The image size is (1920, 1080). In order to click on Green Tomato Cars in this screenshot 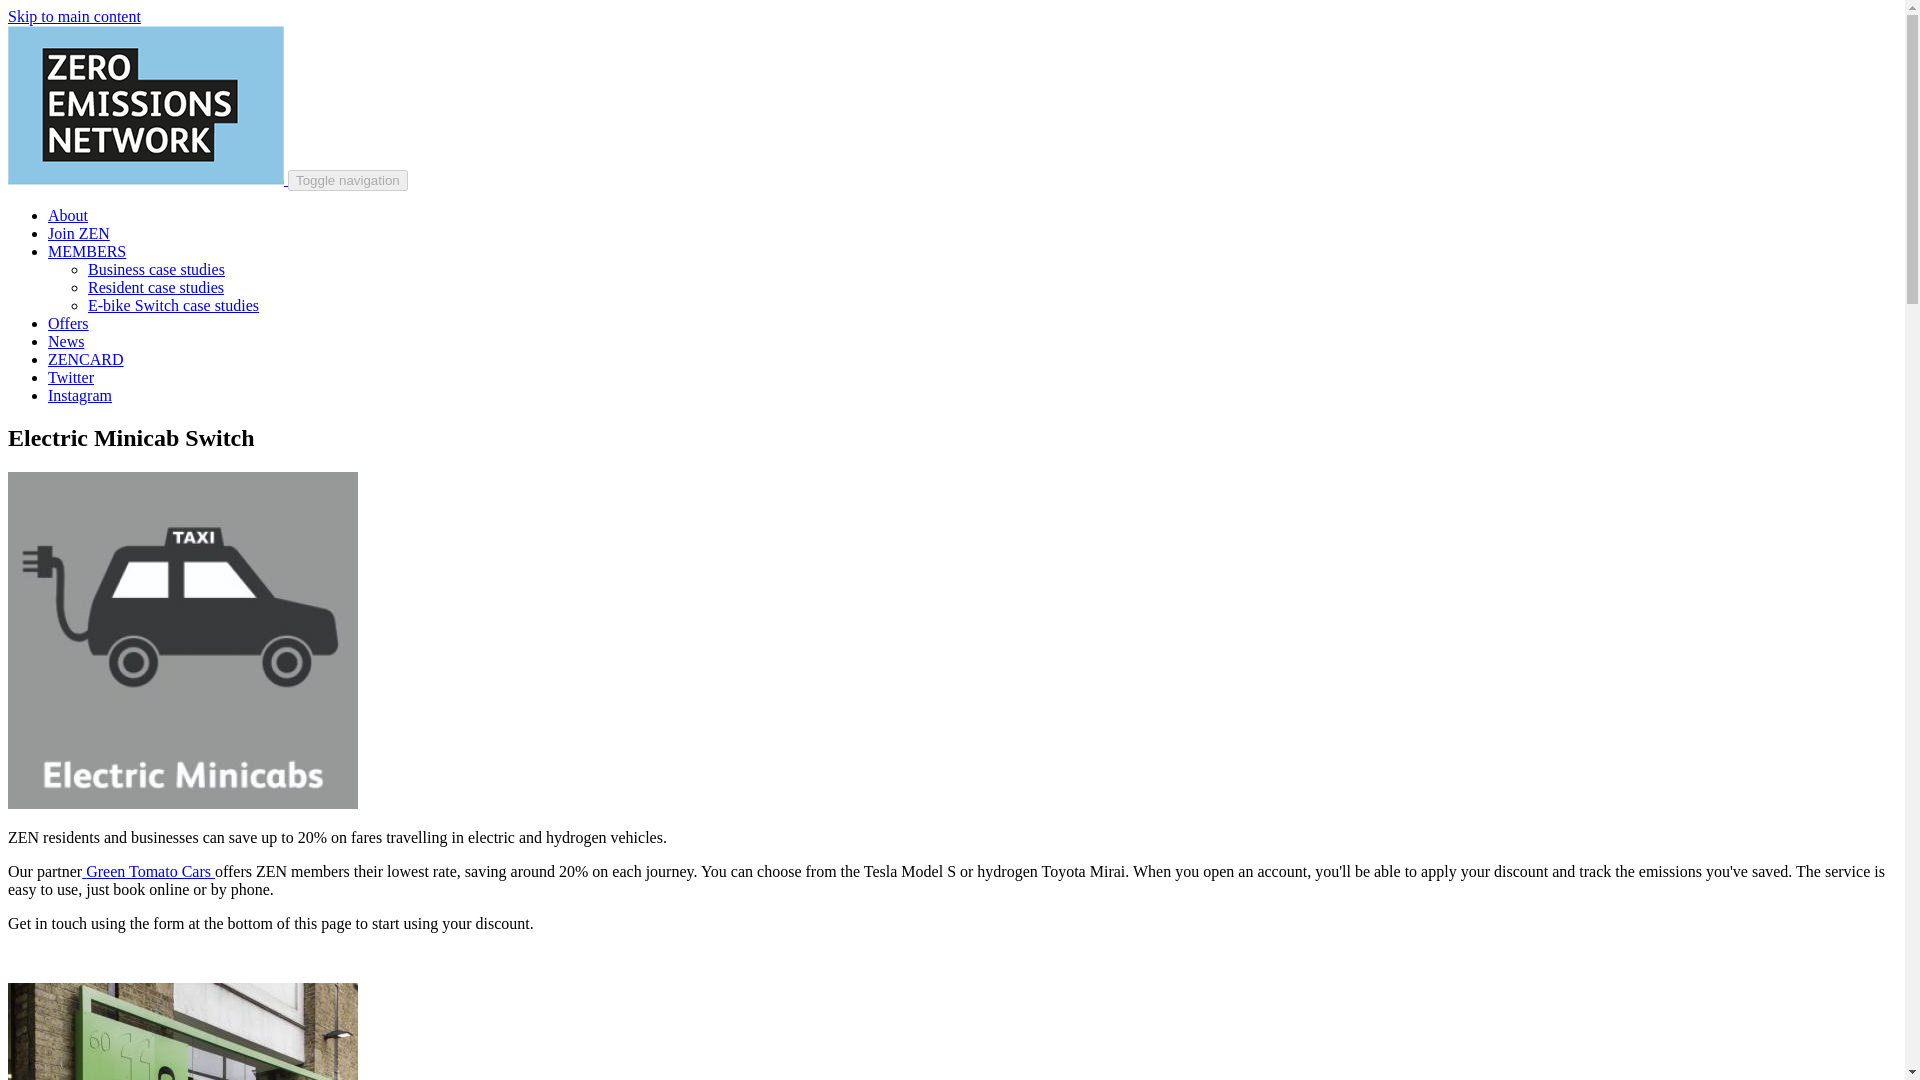, I will do `click(150, 871)`.